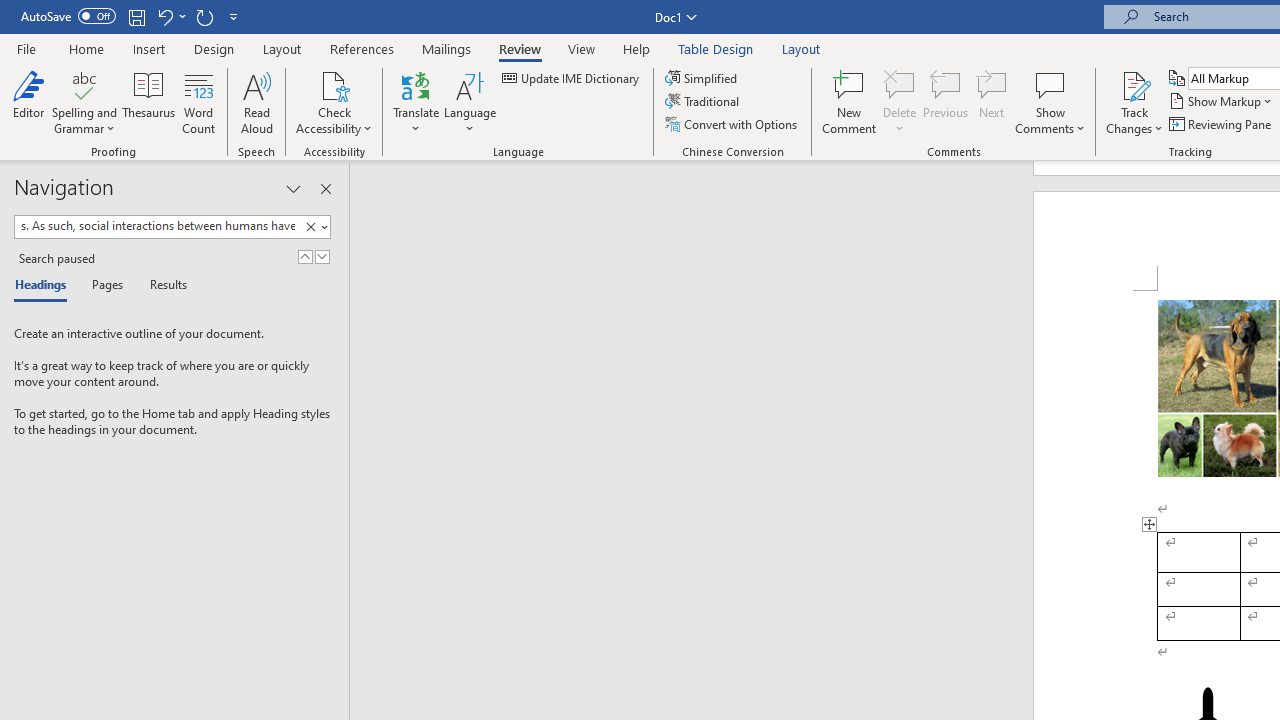 Image resolution: width=1280 pixels, height=720 pixels. I want to click on Traditional, so click(704, 102).